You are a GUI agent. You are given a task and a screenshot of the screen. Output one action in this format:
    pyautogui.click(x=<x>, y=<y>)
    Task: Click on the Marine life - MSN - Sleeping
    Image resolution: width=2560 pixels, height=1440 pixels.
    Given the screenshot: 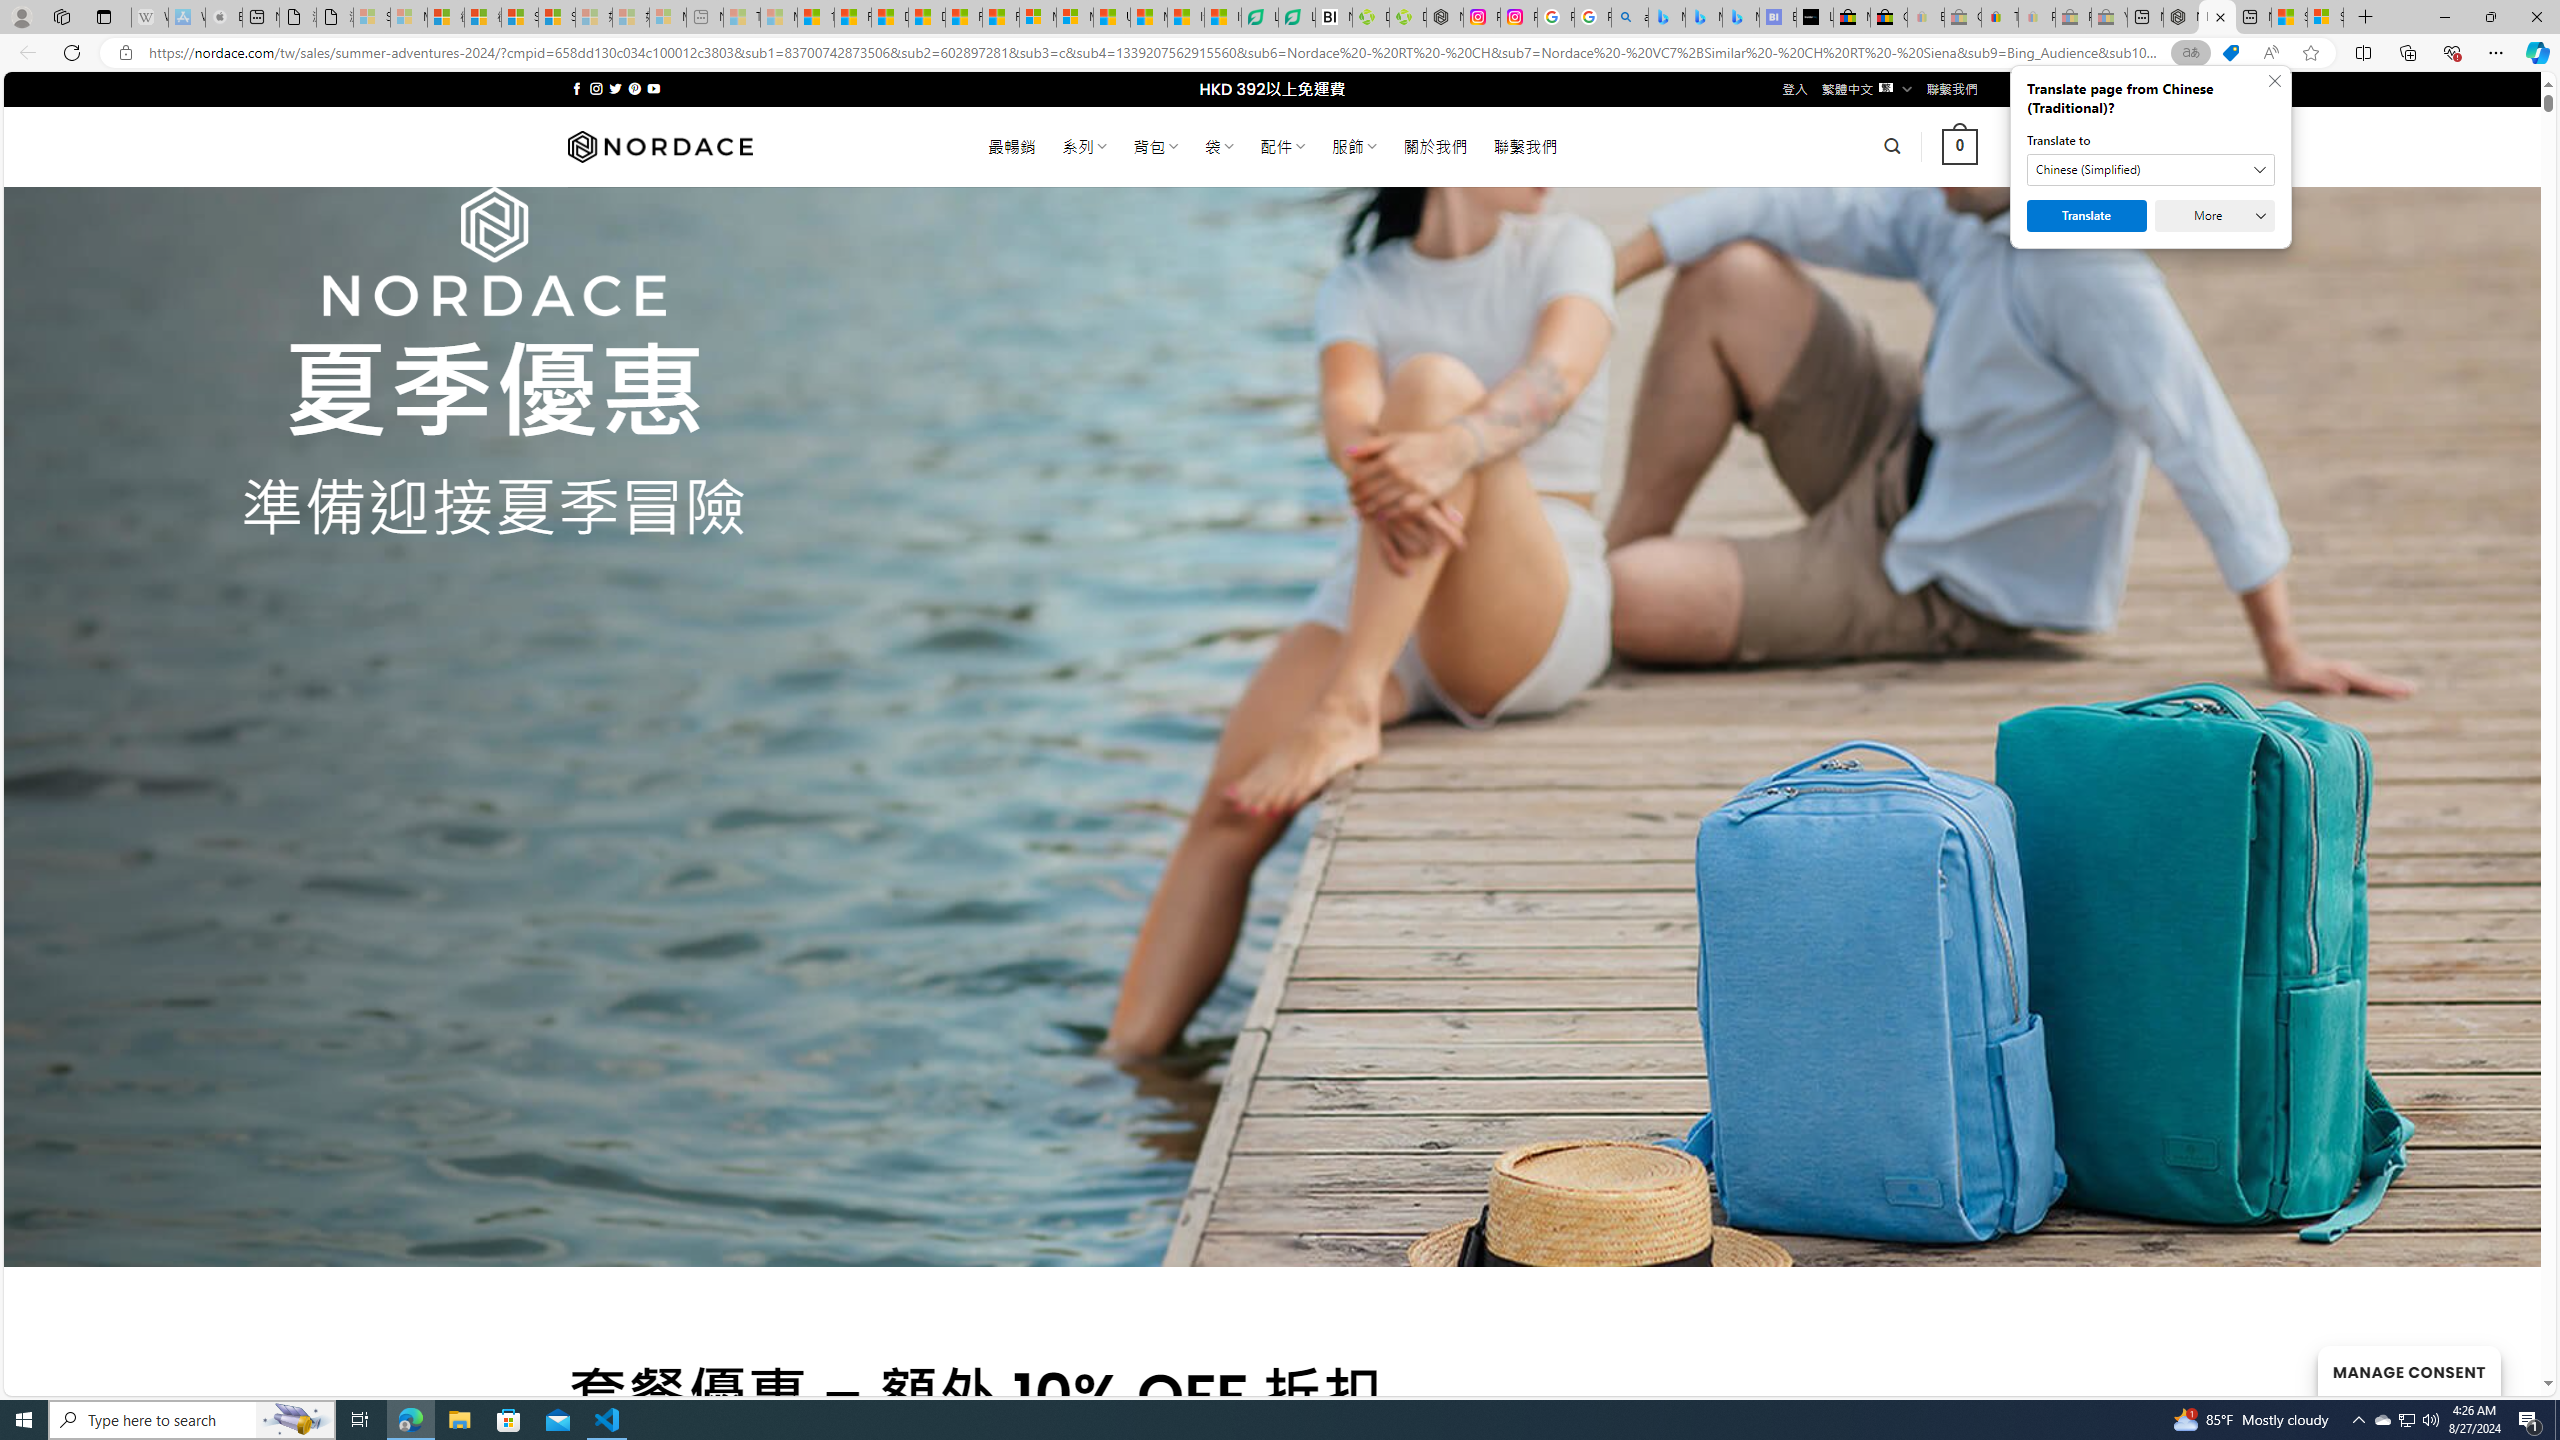 What is the action you would take?
    pyautogui.click(x=779, y=17)
    